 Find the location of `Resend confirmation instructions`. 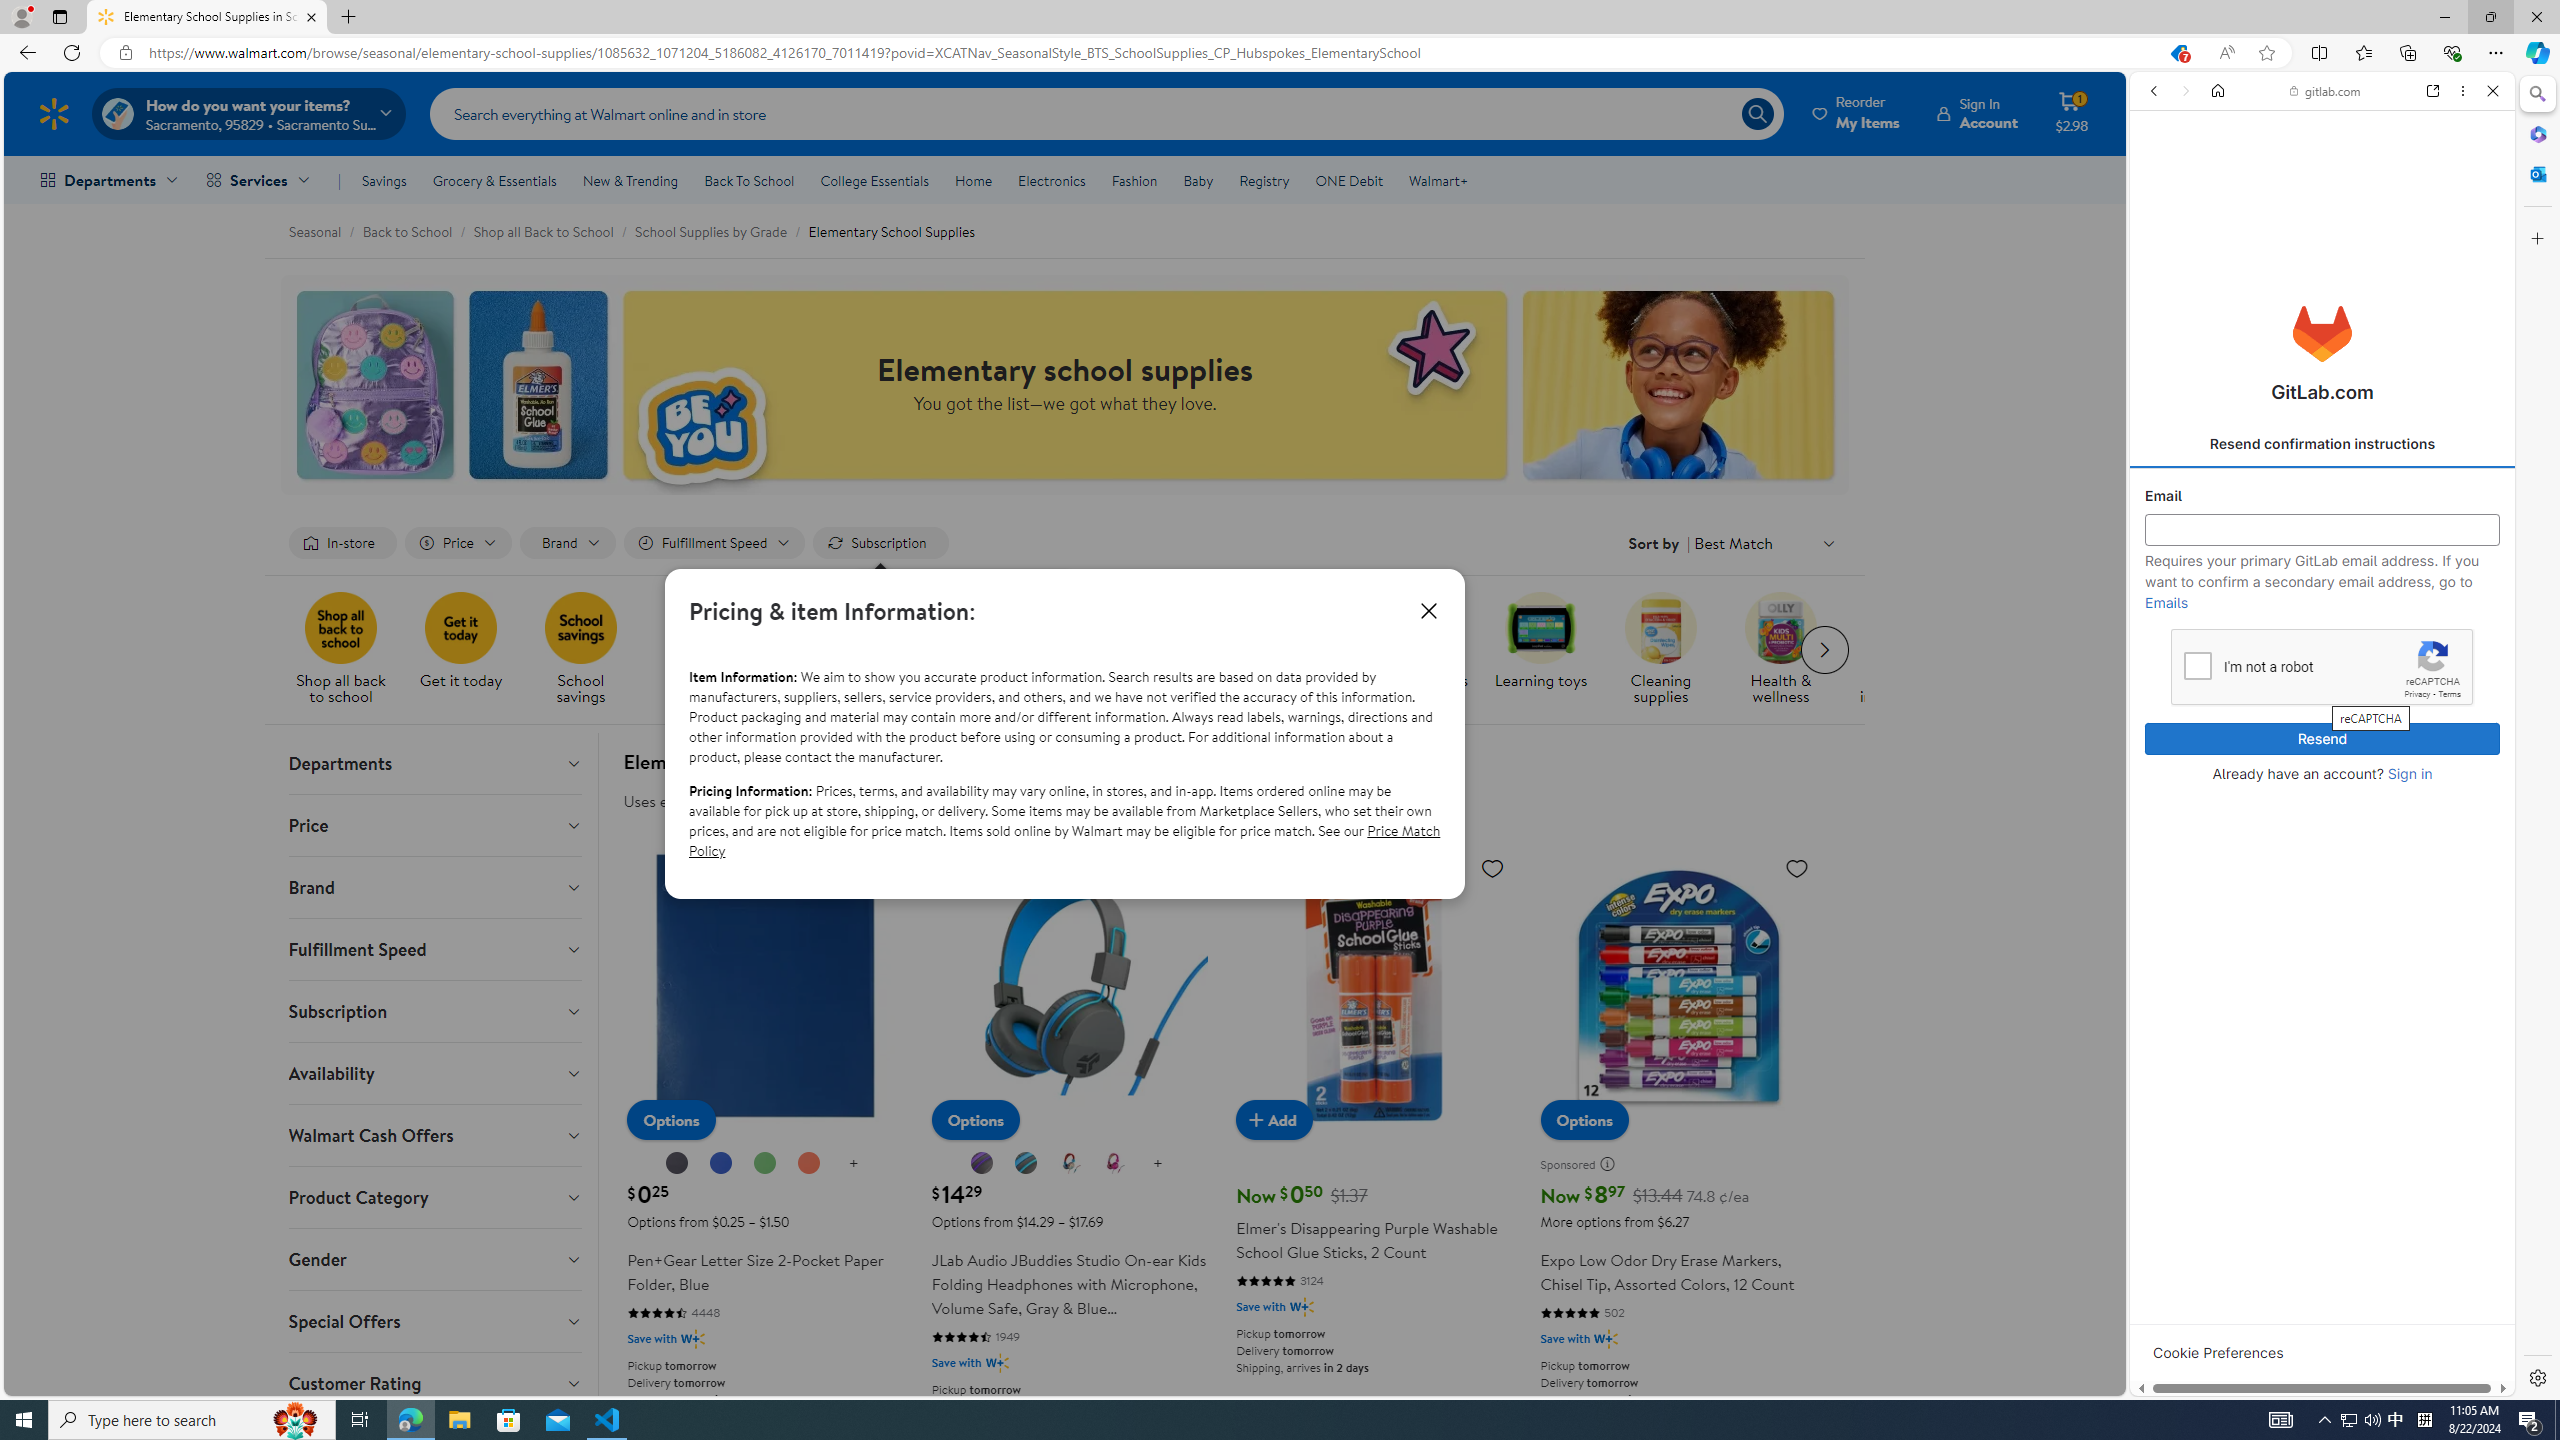

Resend confirmation instructions is located at coordinates (2322, 444).